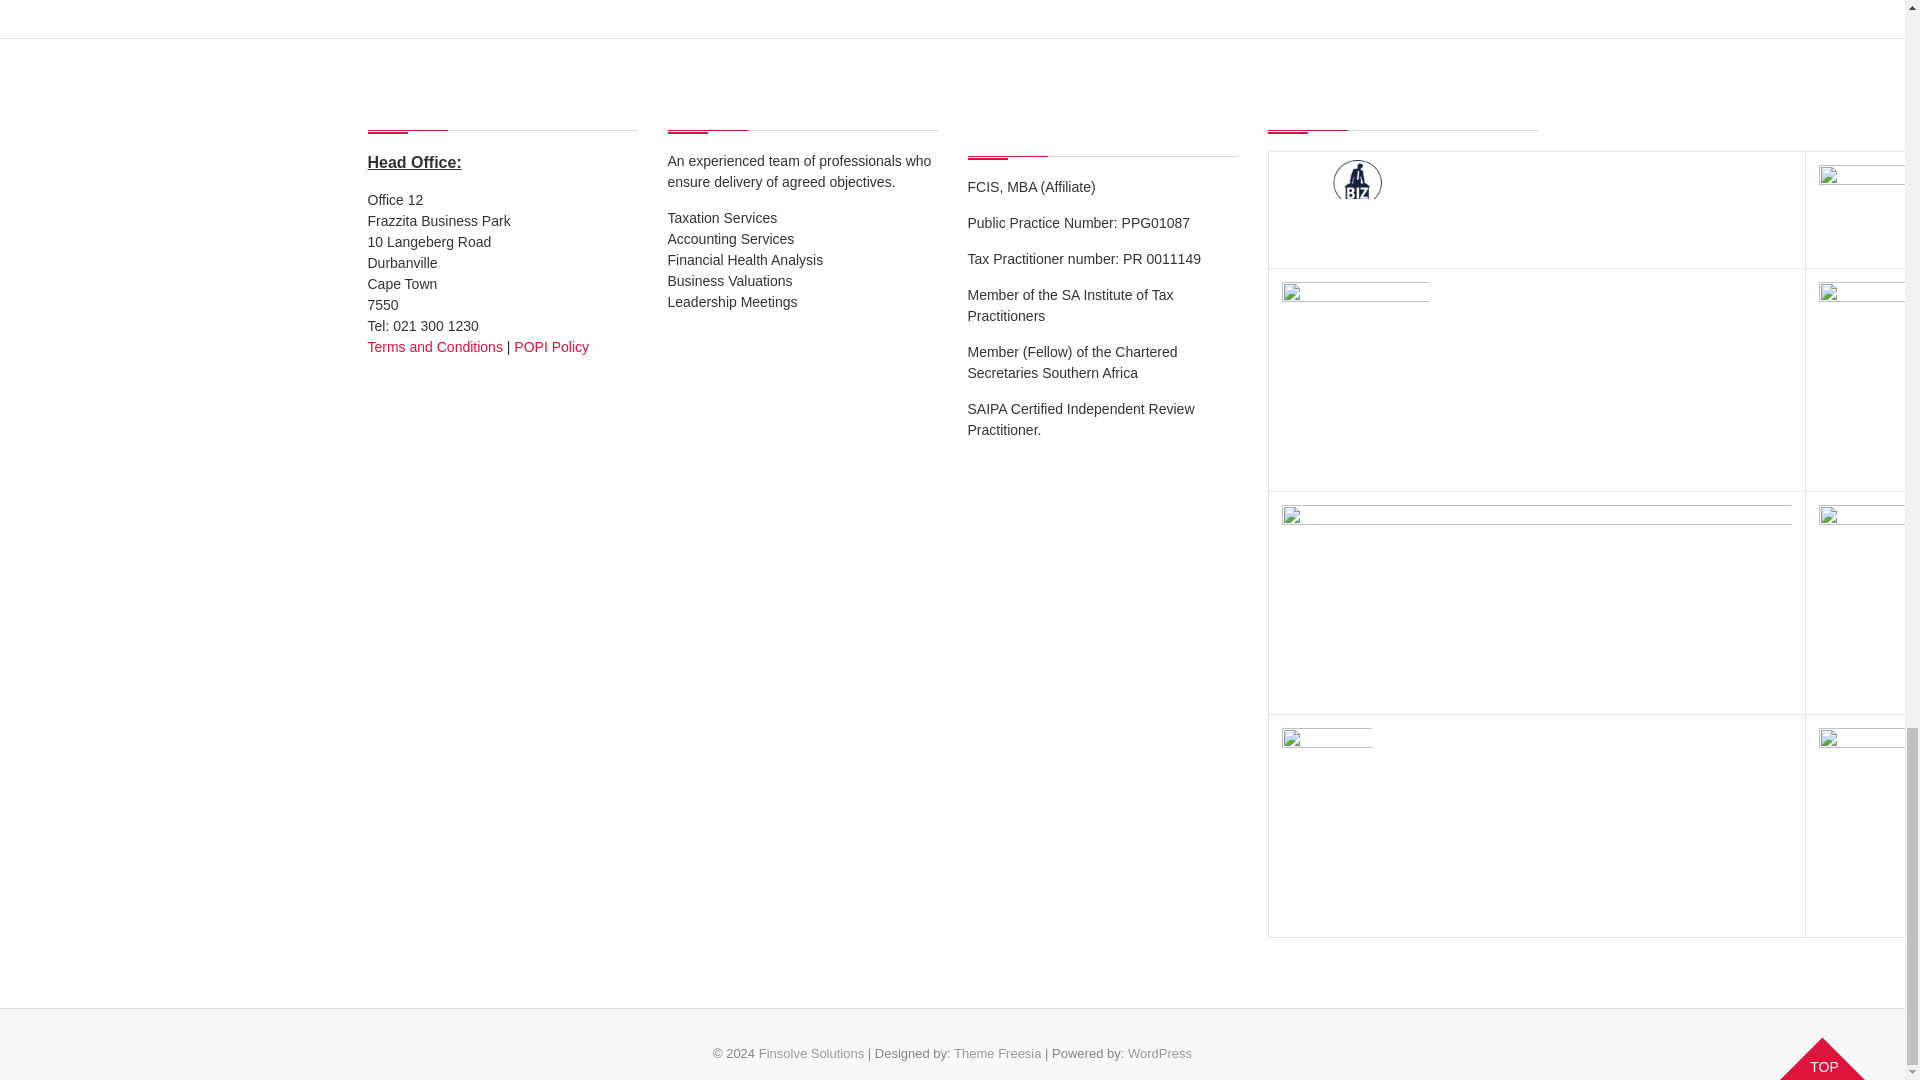  Describe the element at coordinates (552, 347) in the screenshot. I see `POPI Policy` at that location.